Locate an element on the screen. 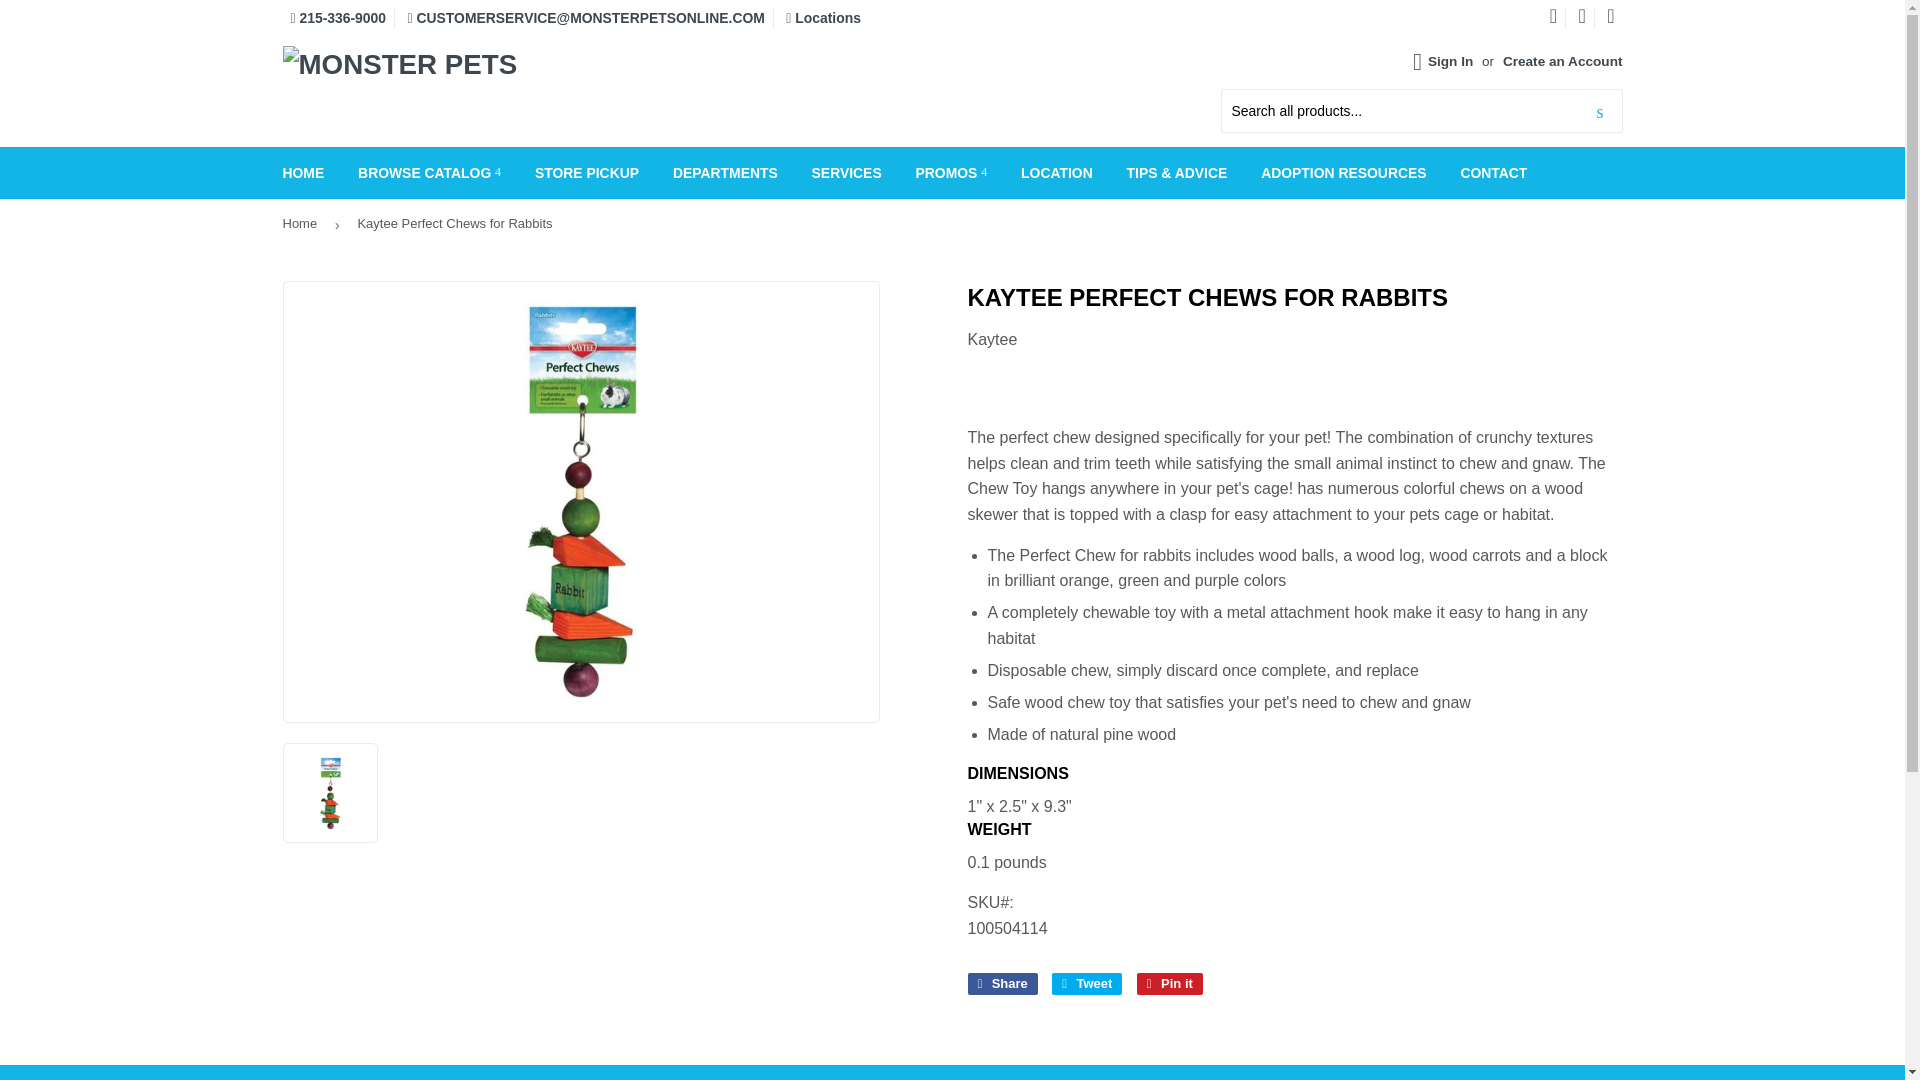 The height and width of the screenshot is (1080, 1920). Share on Facebook is located at coordinates (1002, 984).